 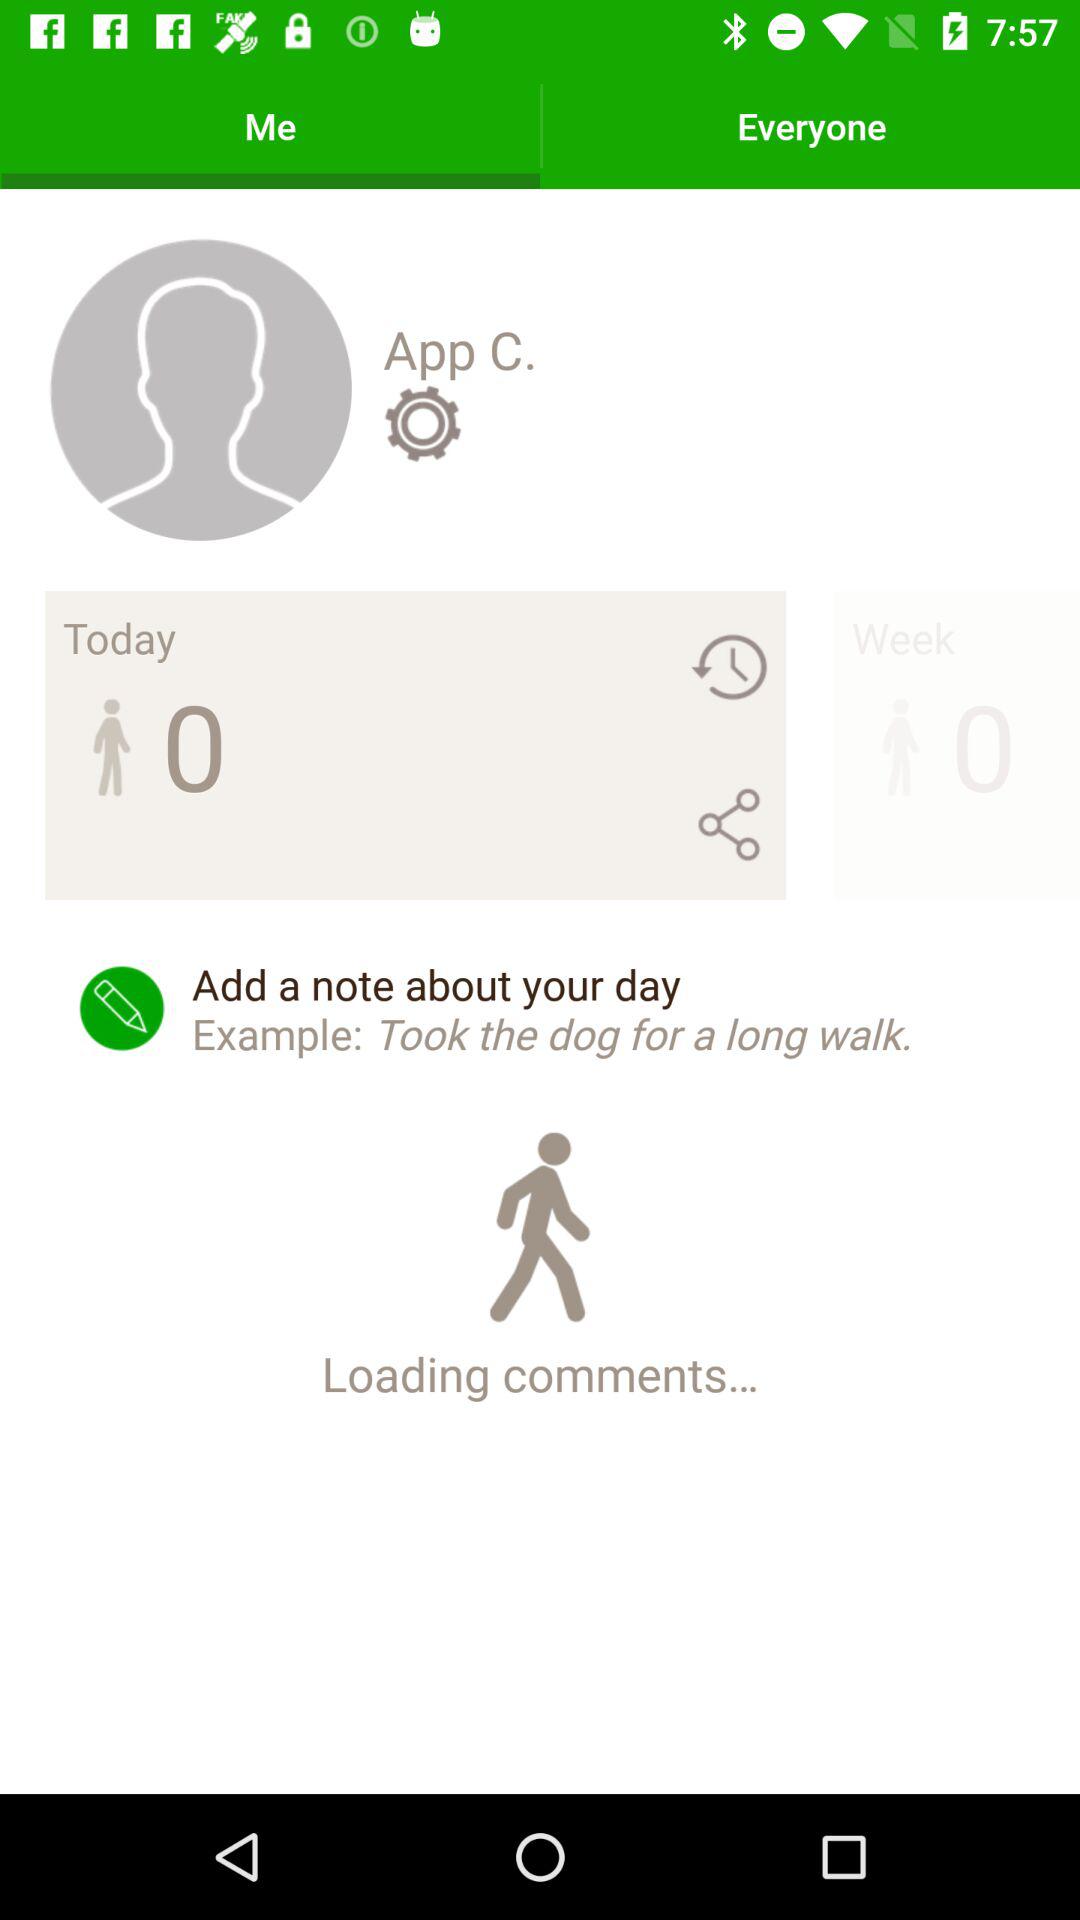 What do you see at coordinates (902, 637) in the screenshot?
I see `select icon below everyone icon` at bounding box center [902, 637].